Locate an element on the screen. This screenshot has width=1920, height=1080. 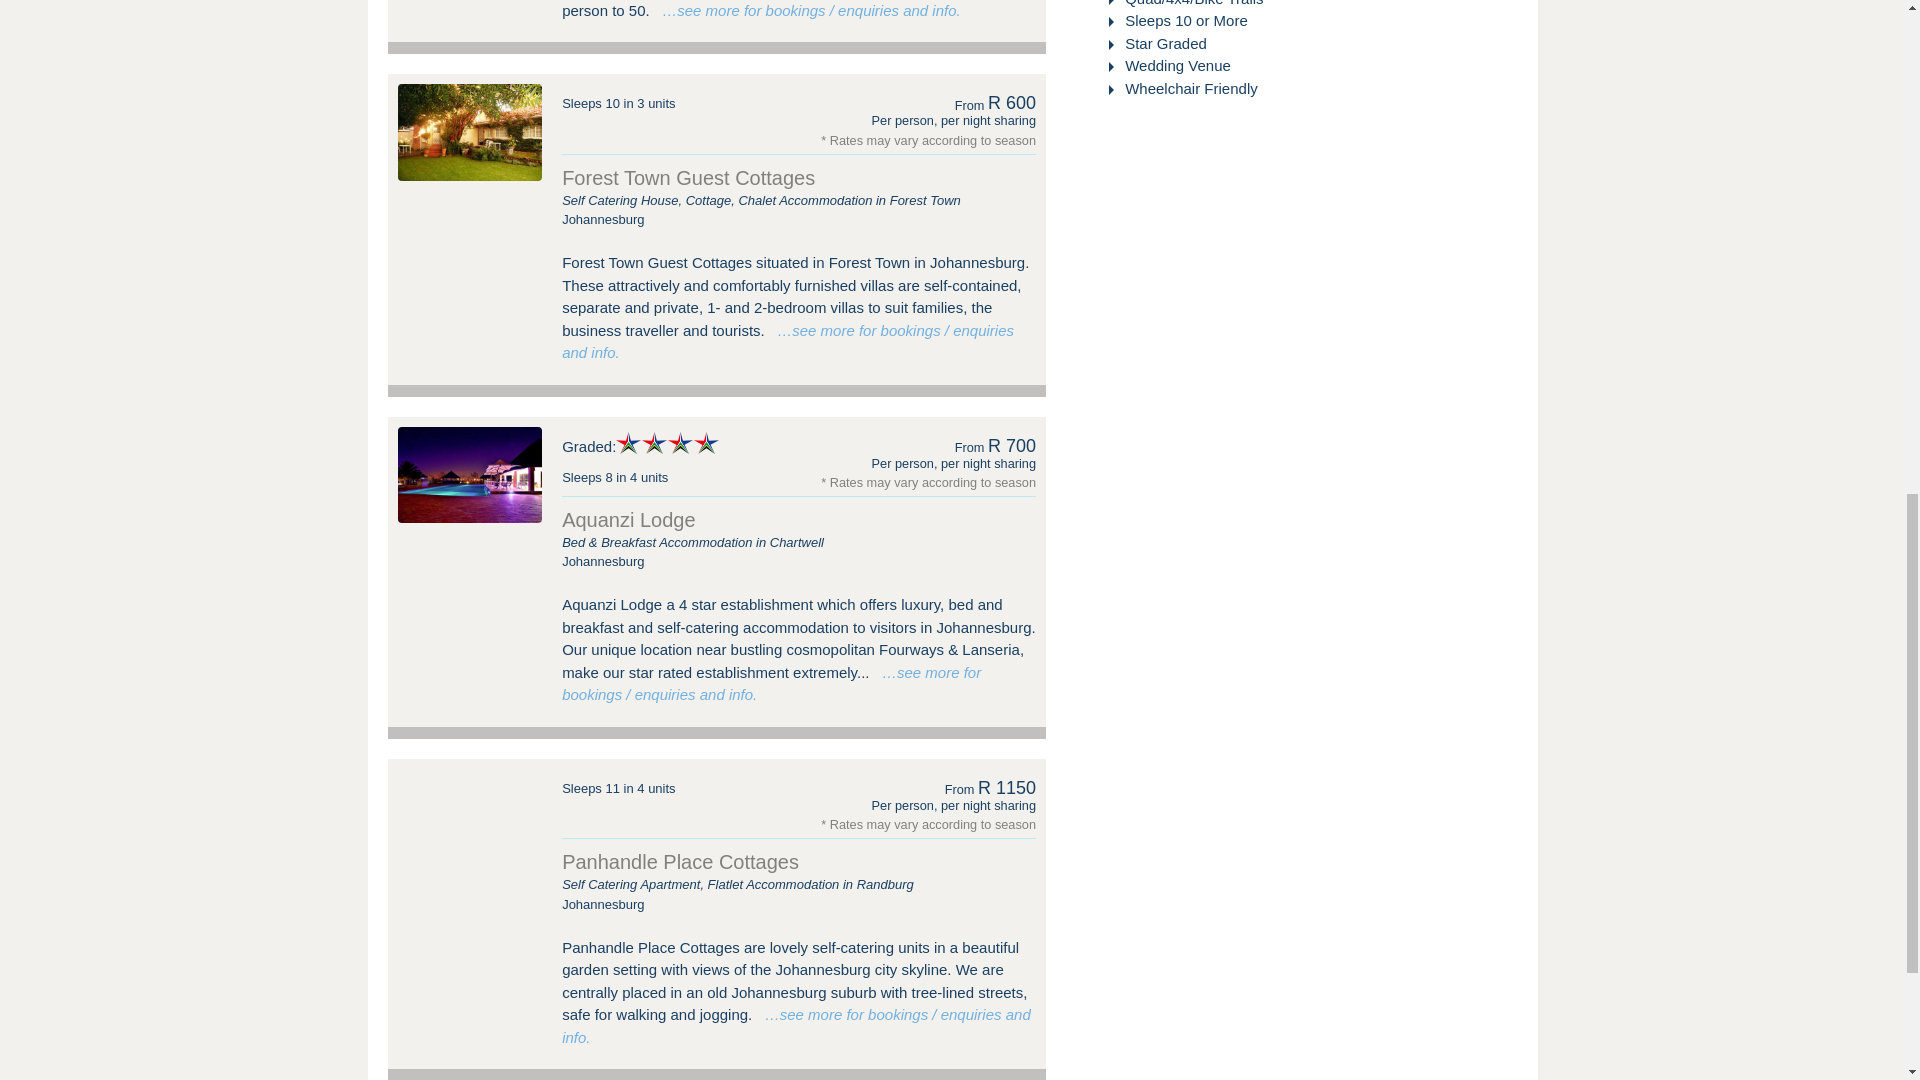
Wedding Venue is located at coordinates (1176, 66).